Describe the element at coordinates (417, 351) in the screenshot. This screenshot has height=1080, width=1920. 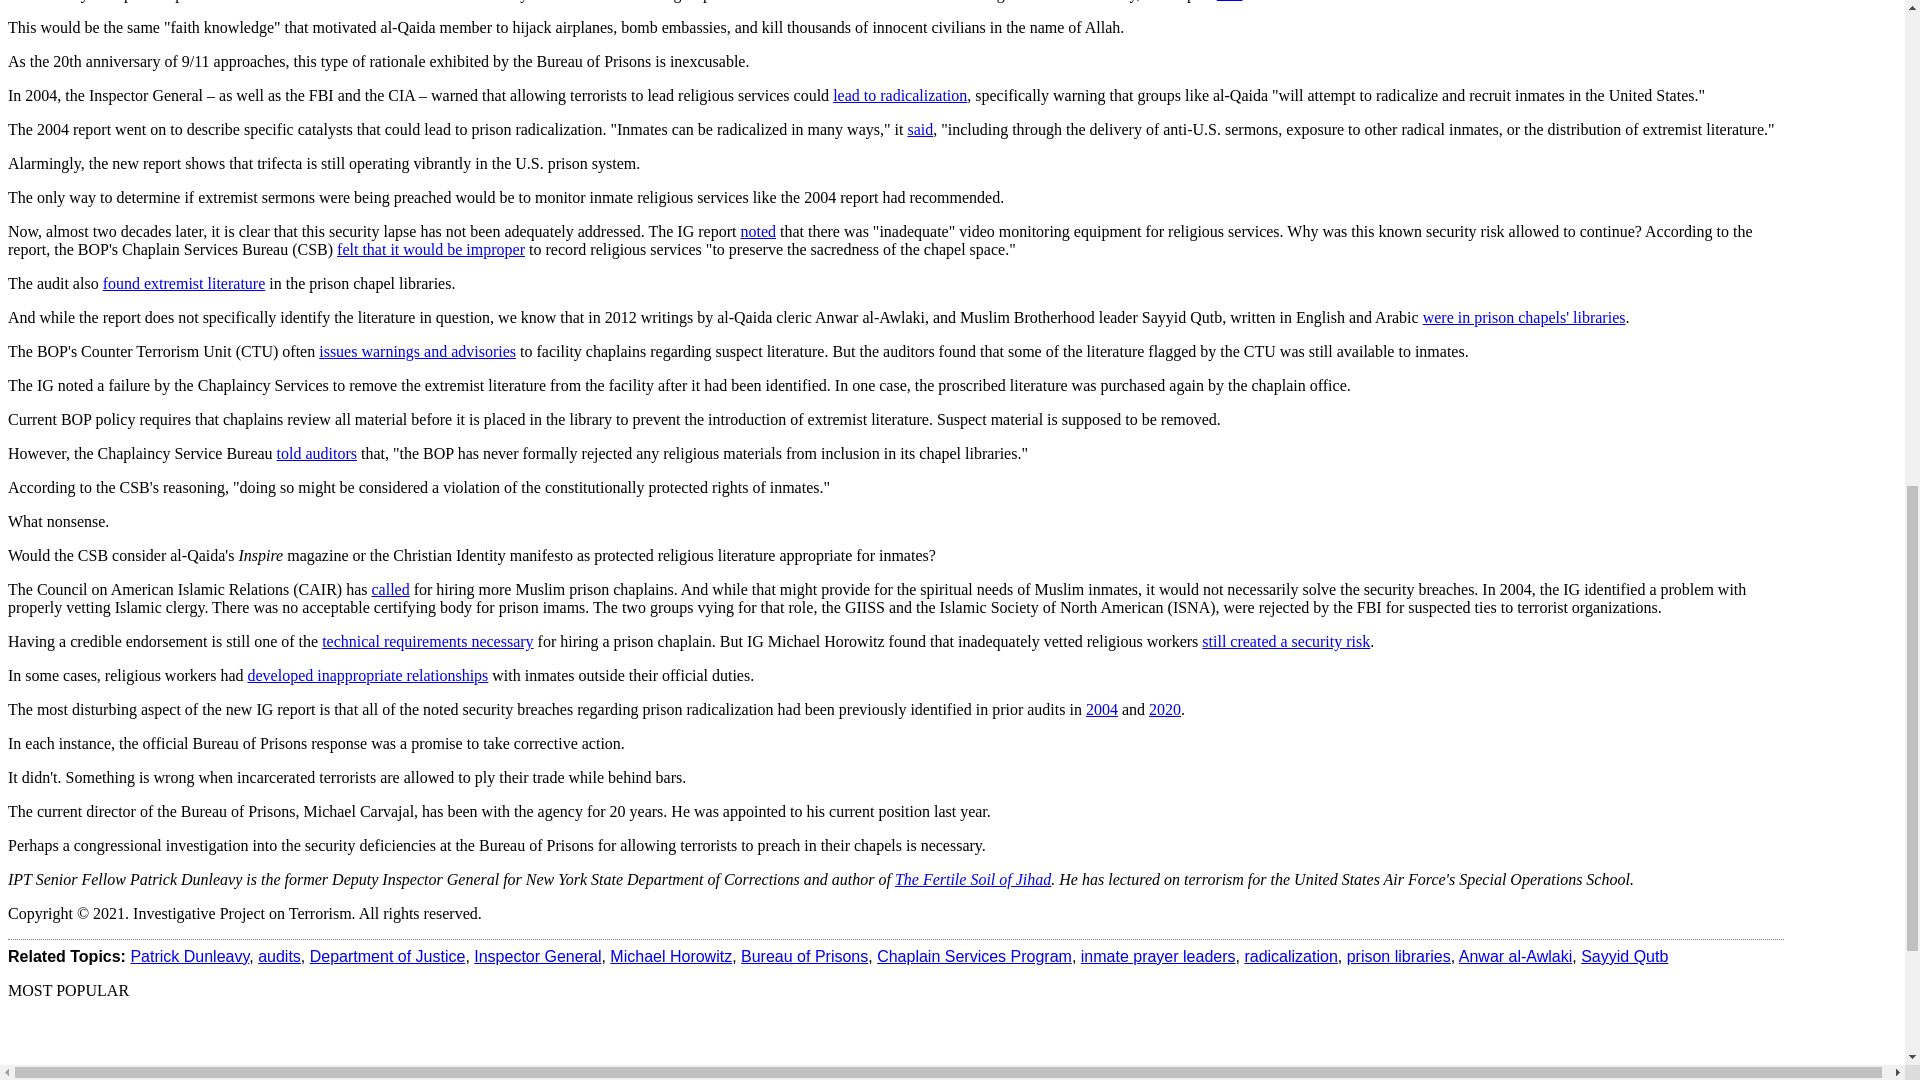
I see `issues warnings and advisories` at that location.